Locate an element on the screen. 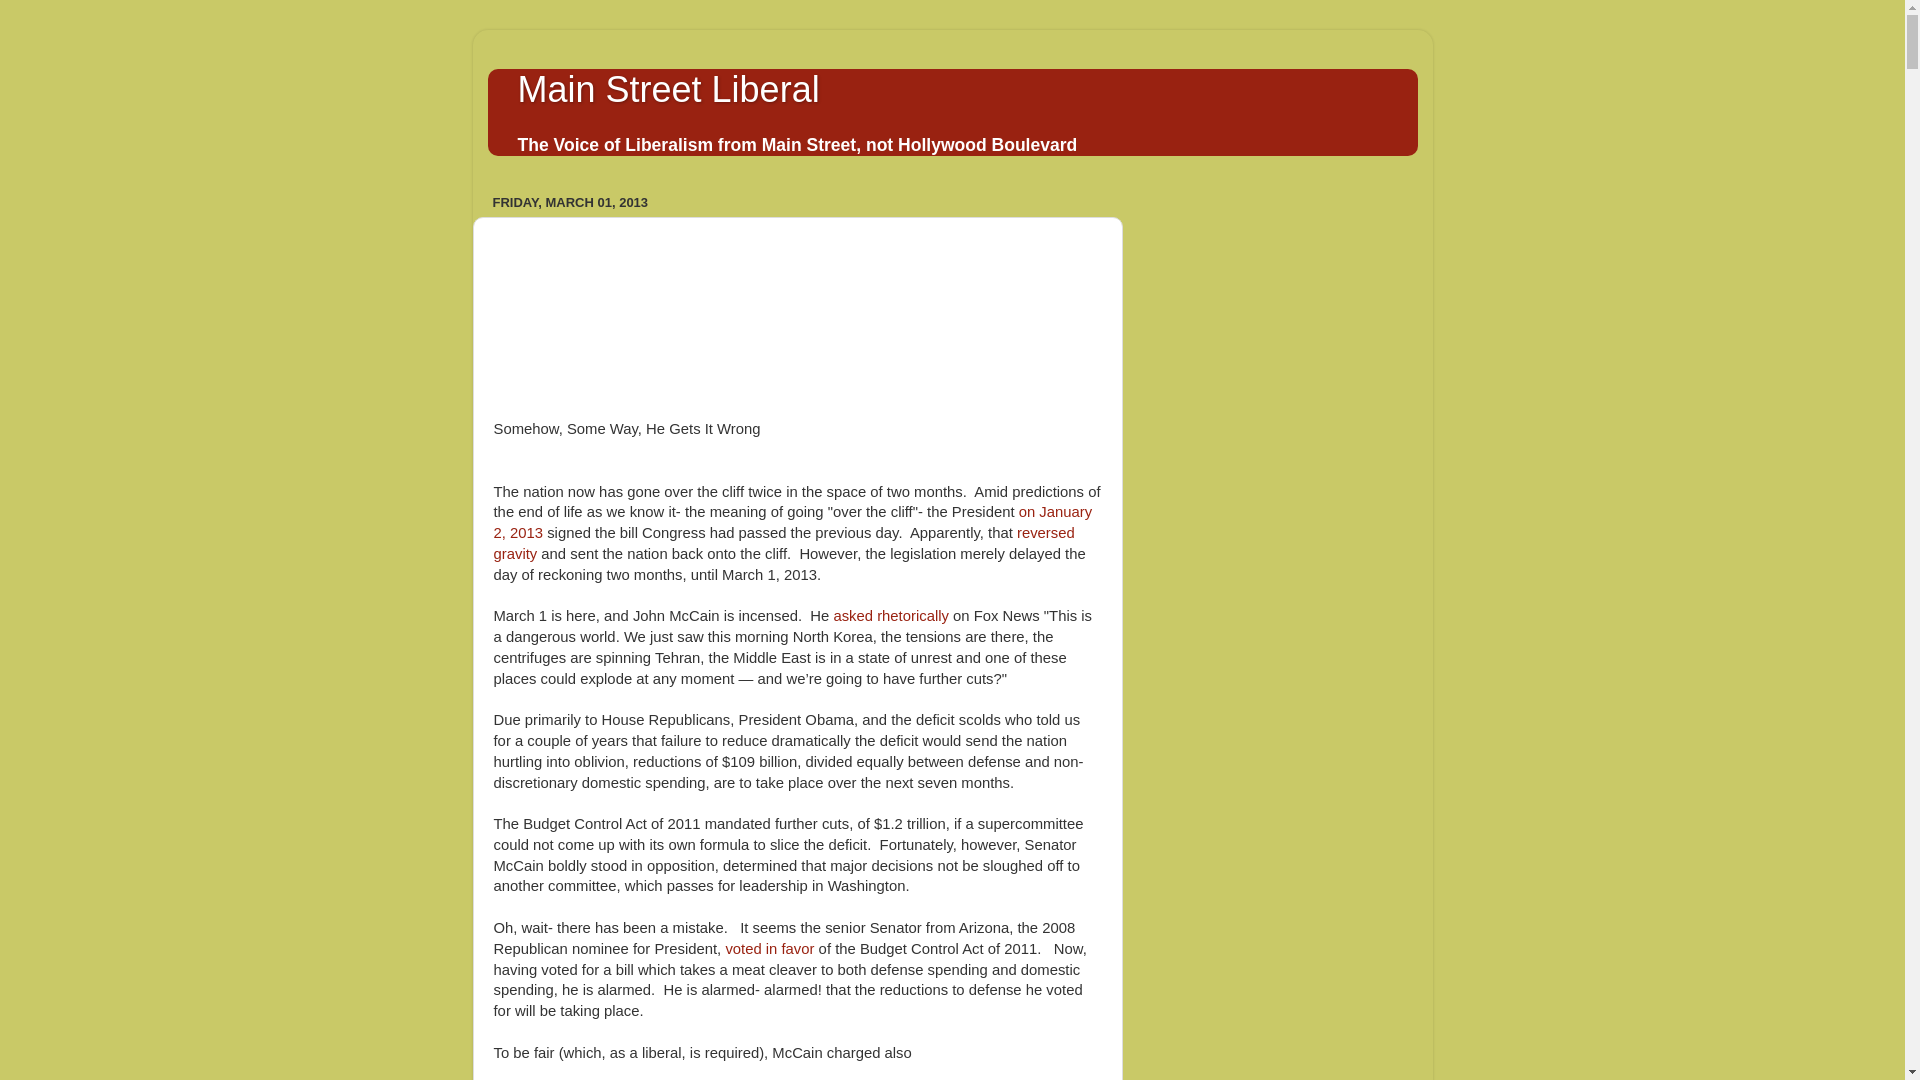  reversed gravity is located at coordinates (784, 542).